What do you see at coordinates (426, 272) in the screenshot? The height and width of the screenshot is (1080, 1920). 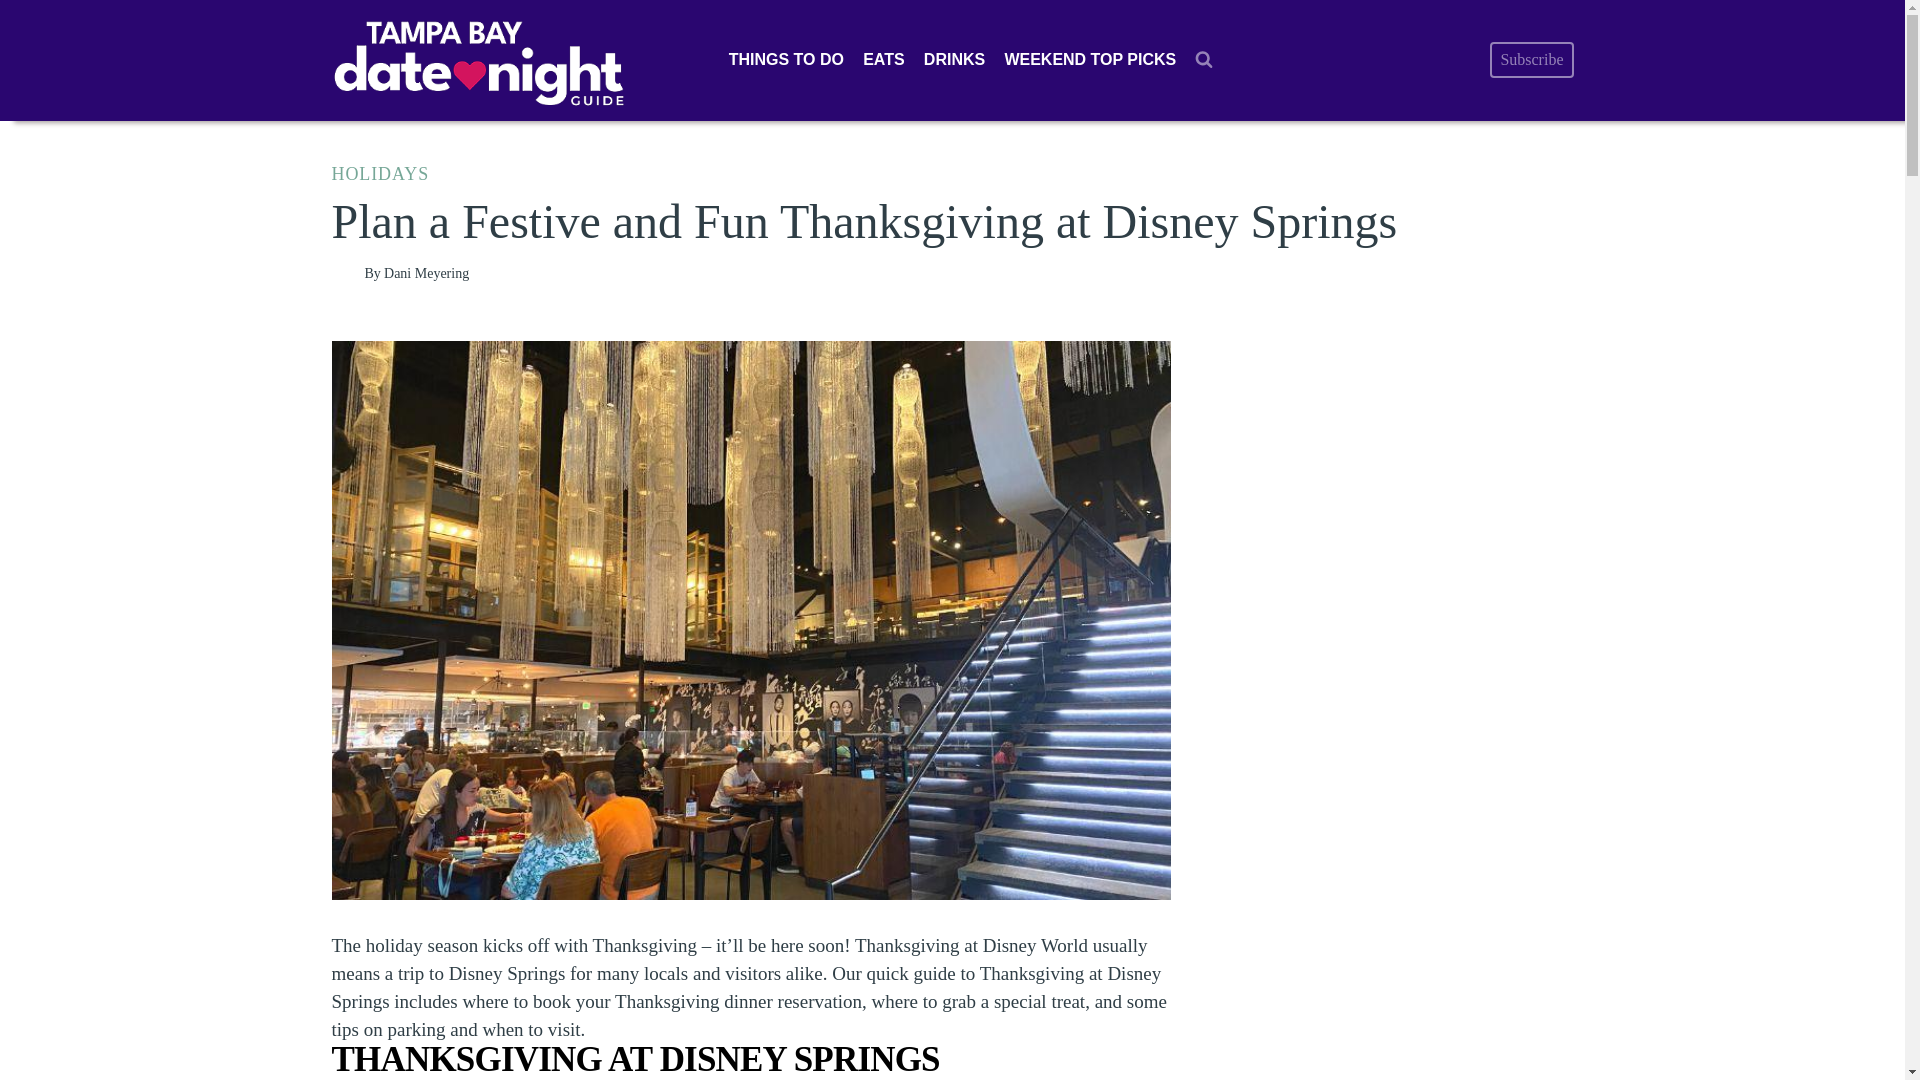 I see `Dani Meyering` at bounding box center [426, 272].